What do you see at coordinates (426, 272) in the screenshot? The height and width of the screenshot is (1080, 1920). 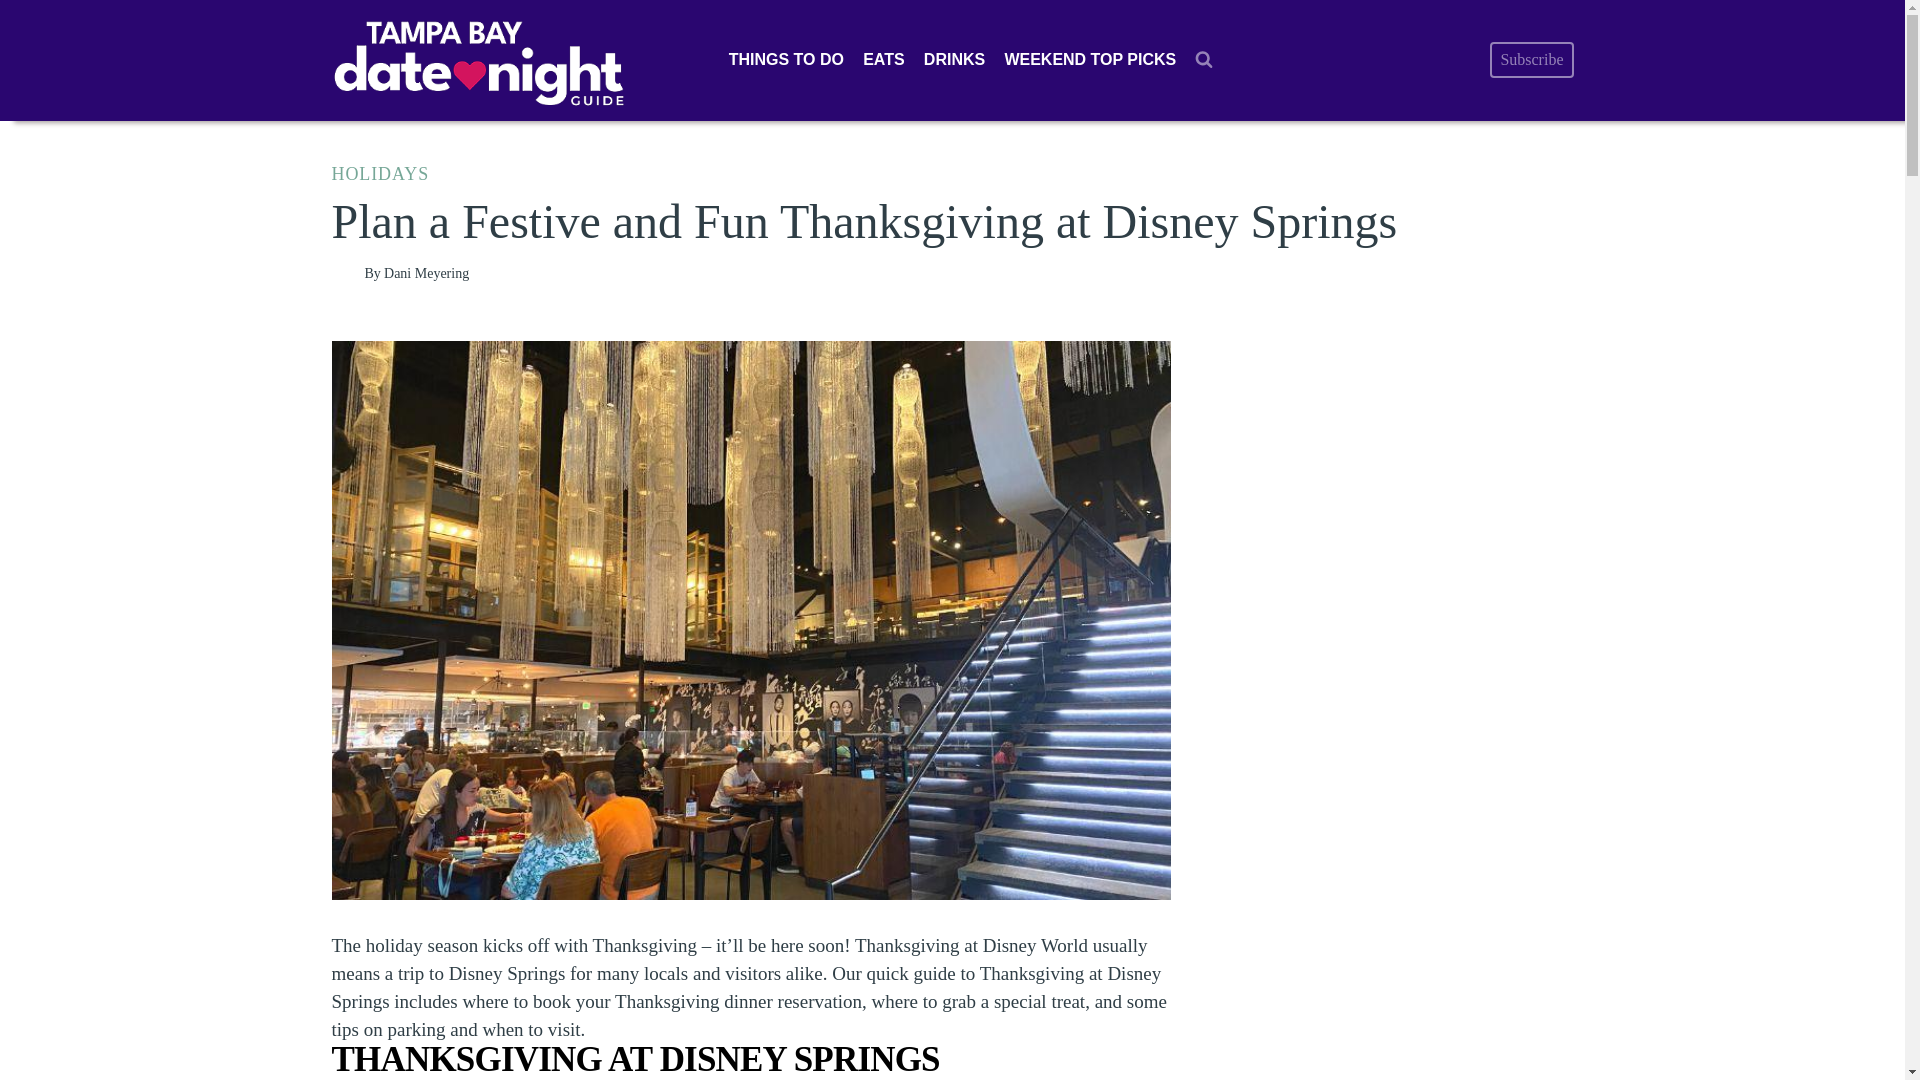 I see `Dani Meyering` at bounding box center [426, 272].